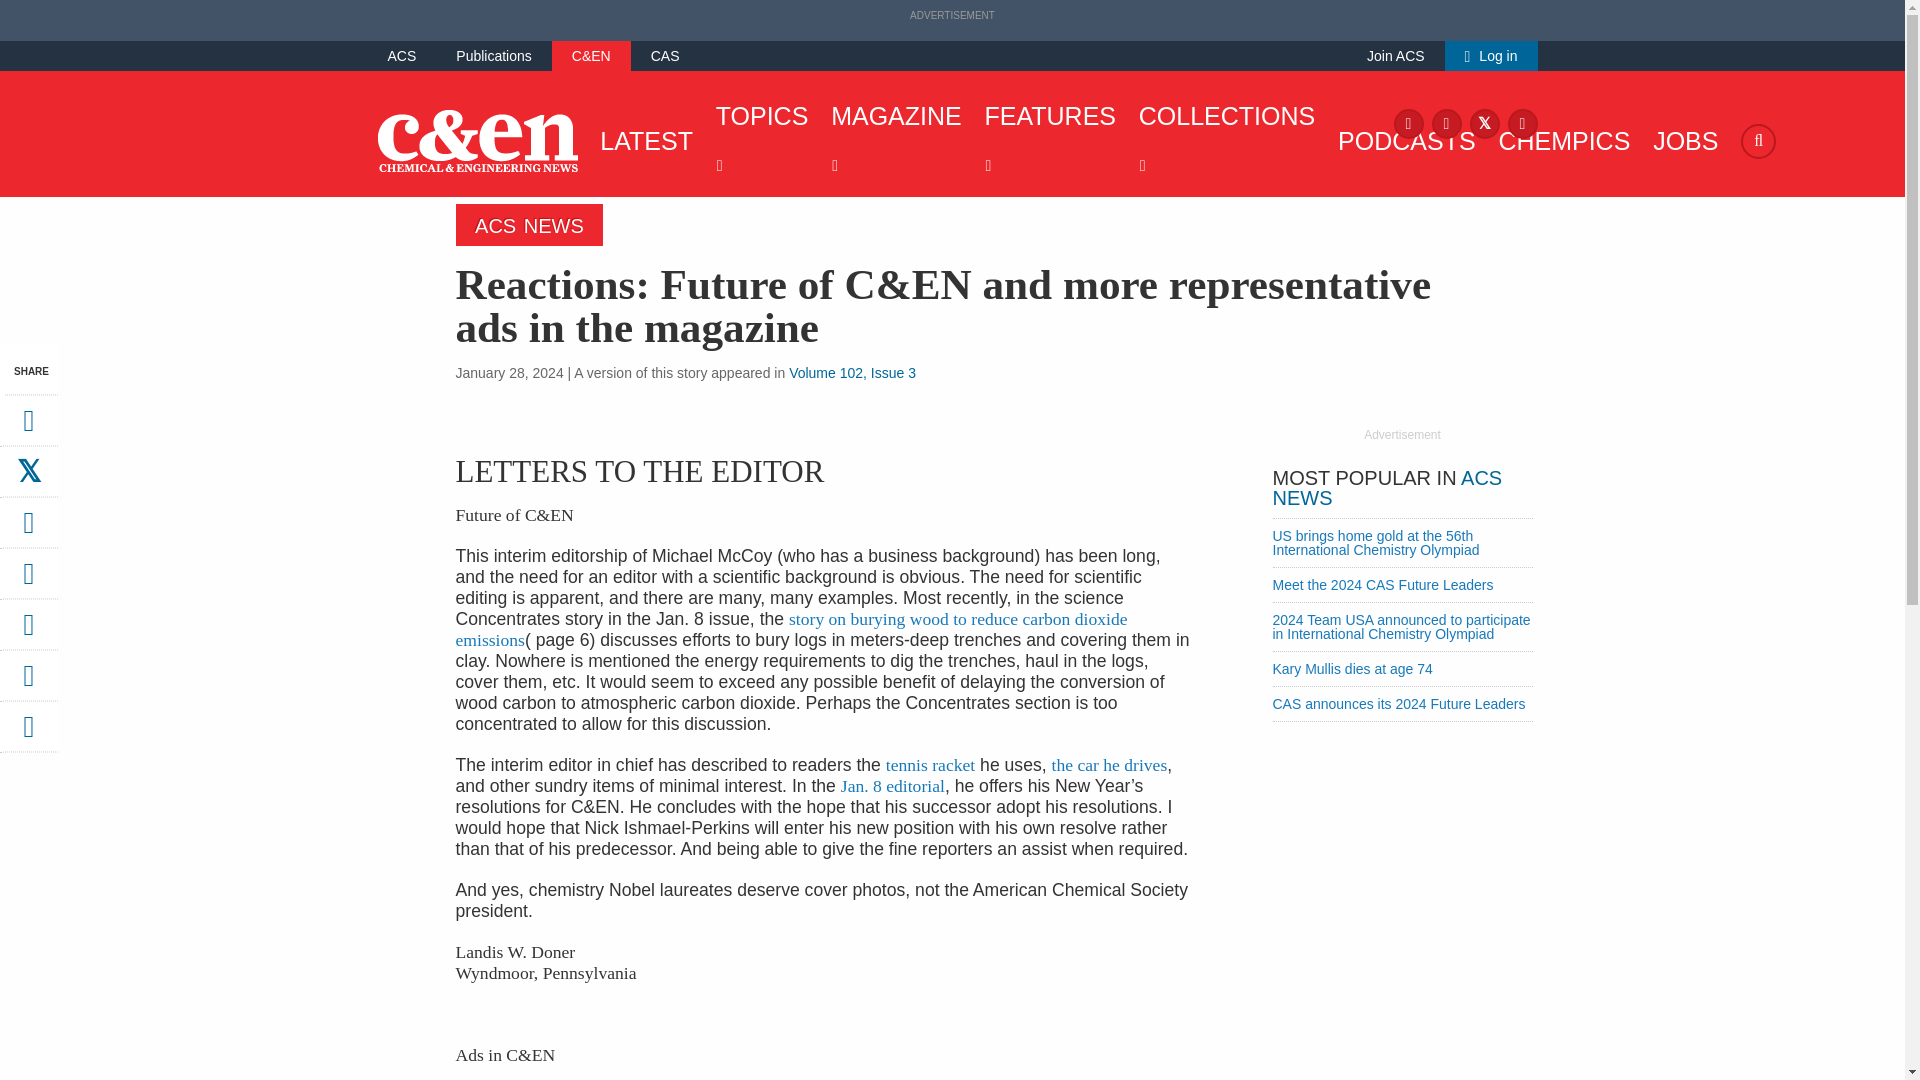 Image resolution: width=1920 pixels, height=1080 pixels. I want to click on LATEST, so click(641, 140).